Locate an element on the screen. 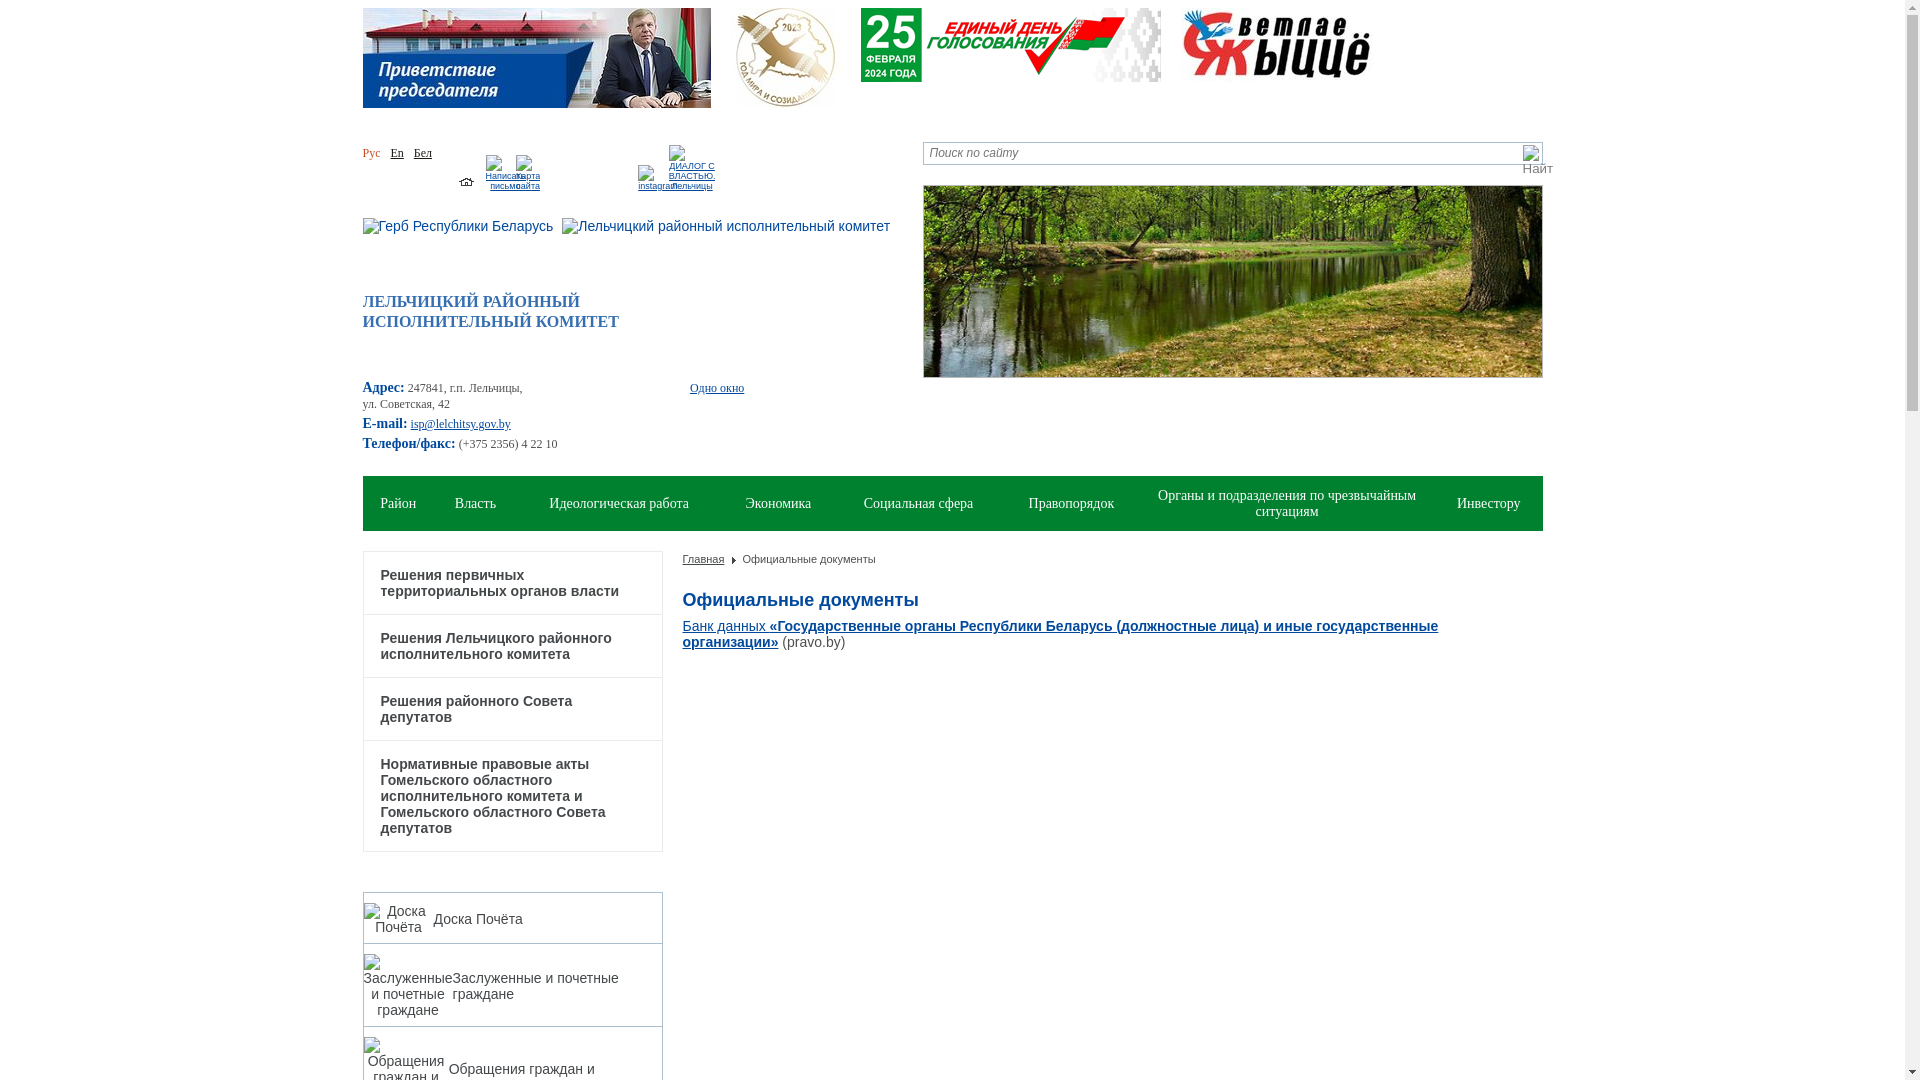  instagram is located at coordinates (658, 178).